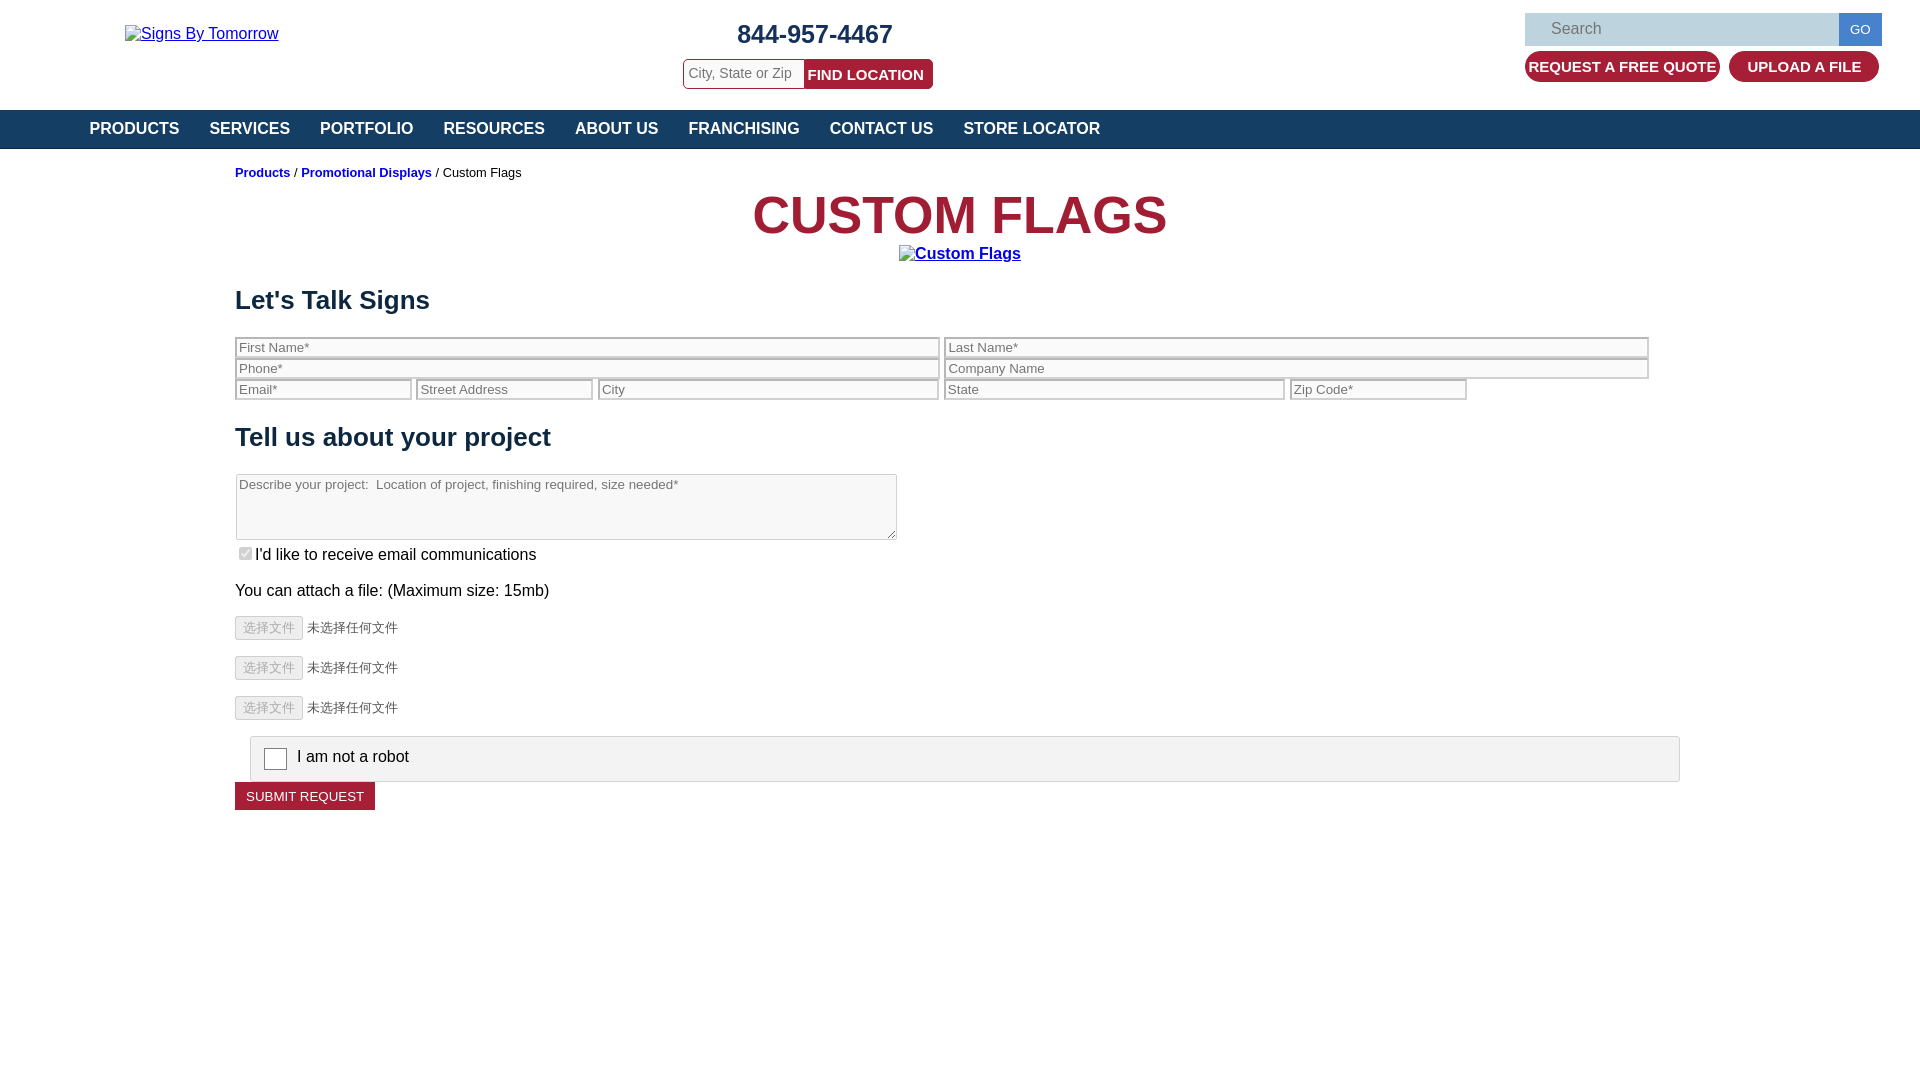 This screenshot has height=1080, width=1920. Describe the element at coordinates (1622, 66) in the screenshot. I see `Request A Free Quote` at that location.